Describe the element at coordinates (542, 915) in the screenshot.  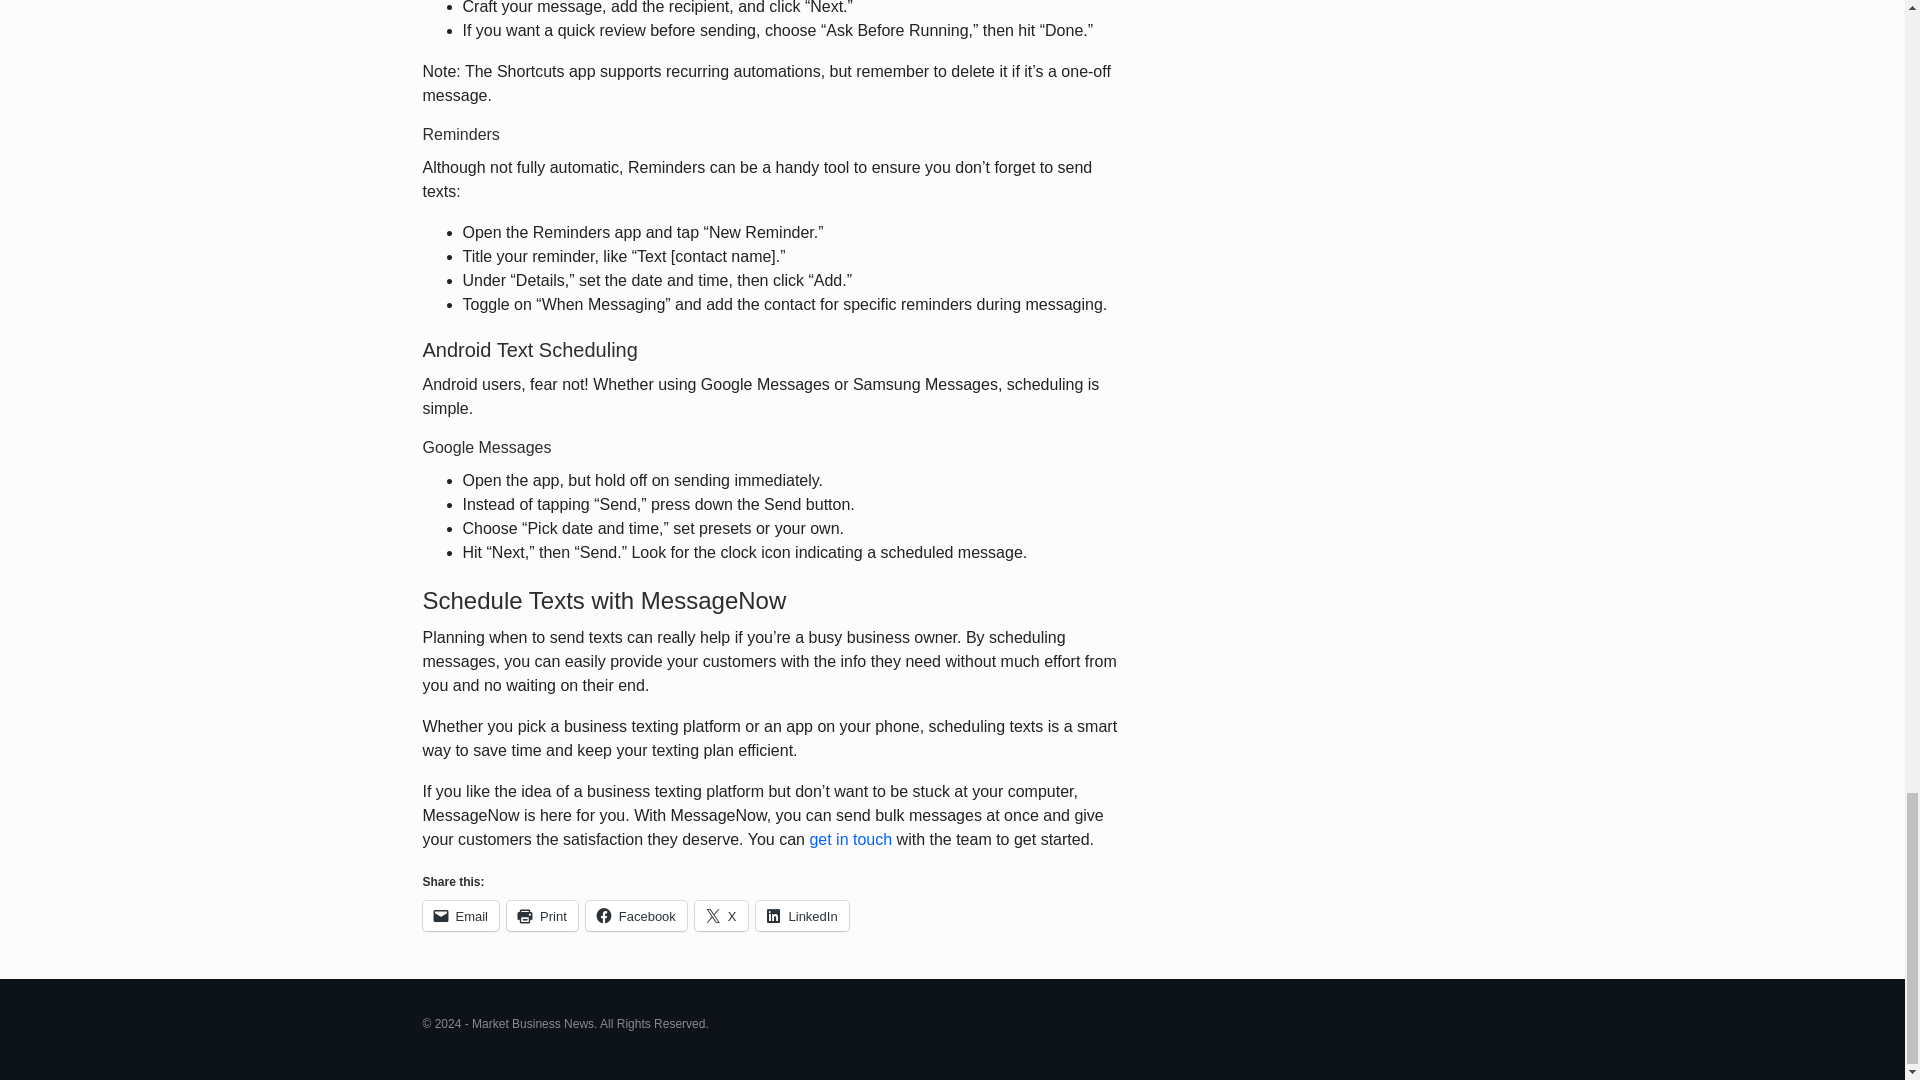
I see `Print` at that location.